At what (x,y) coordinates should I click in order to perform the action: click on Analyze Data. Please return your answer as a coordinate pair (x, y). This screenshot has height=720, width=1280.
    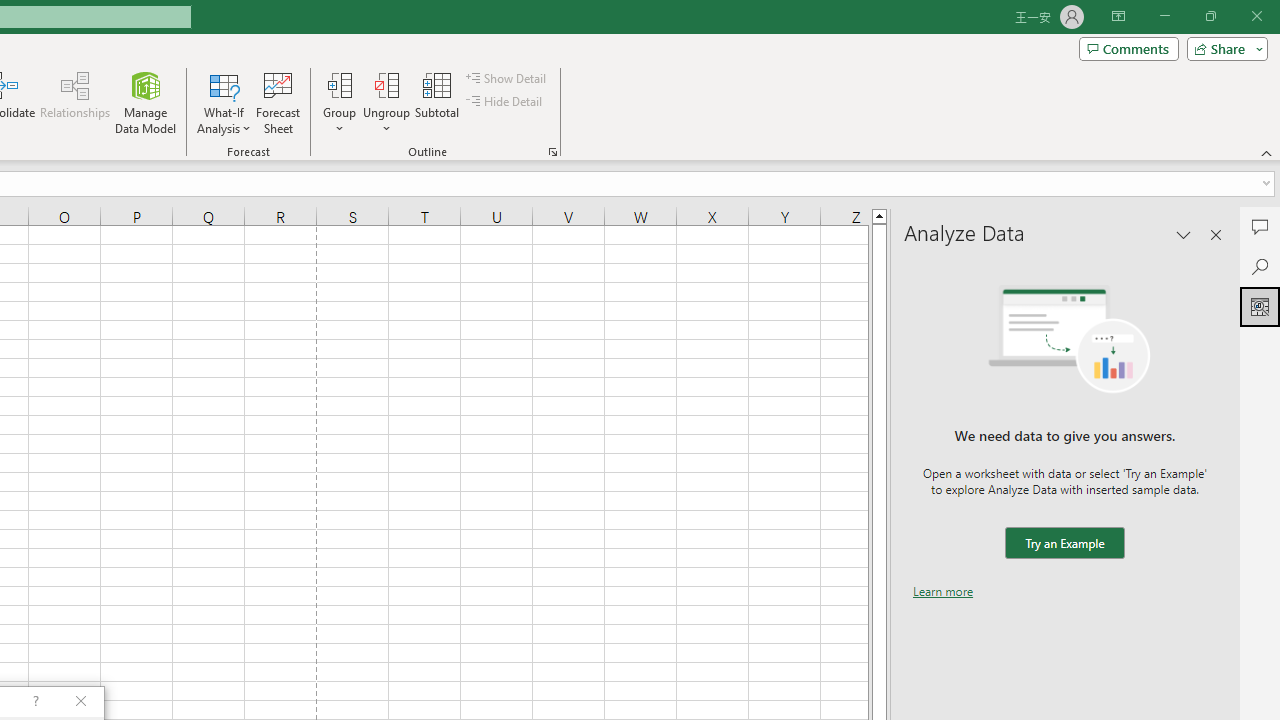
    Looking at the image, I should click on (1260, 306).